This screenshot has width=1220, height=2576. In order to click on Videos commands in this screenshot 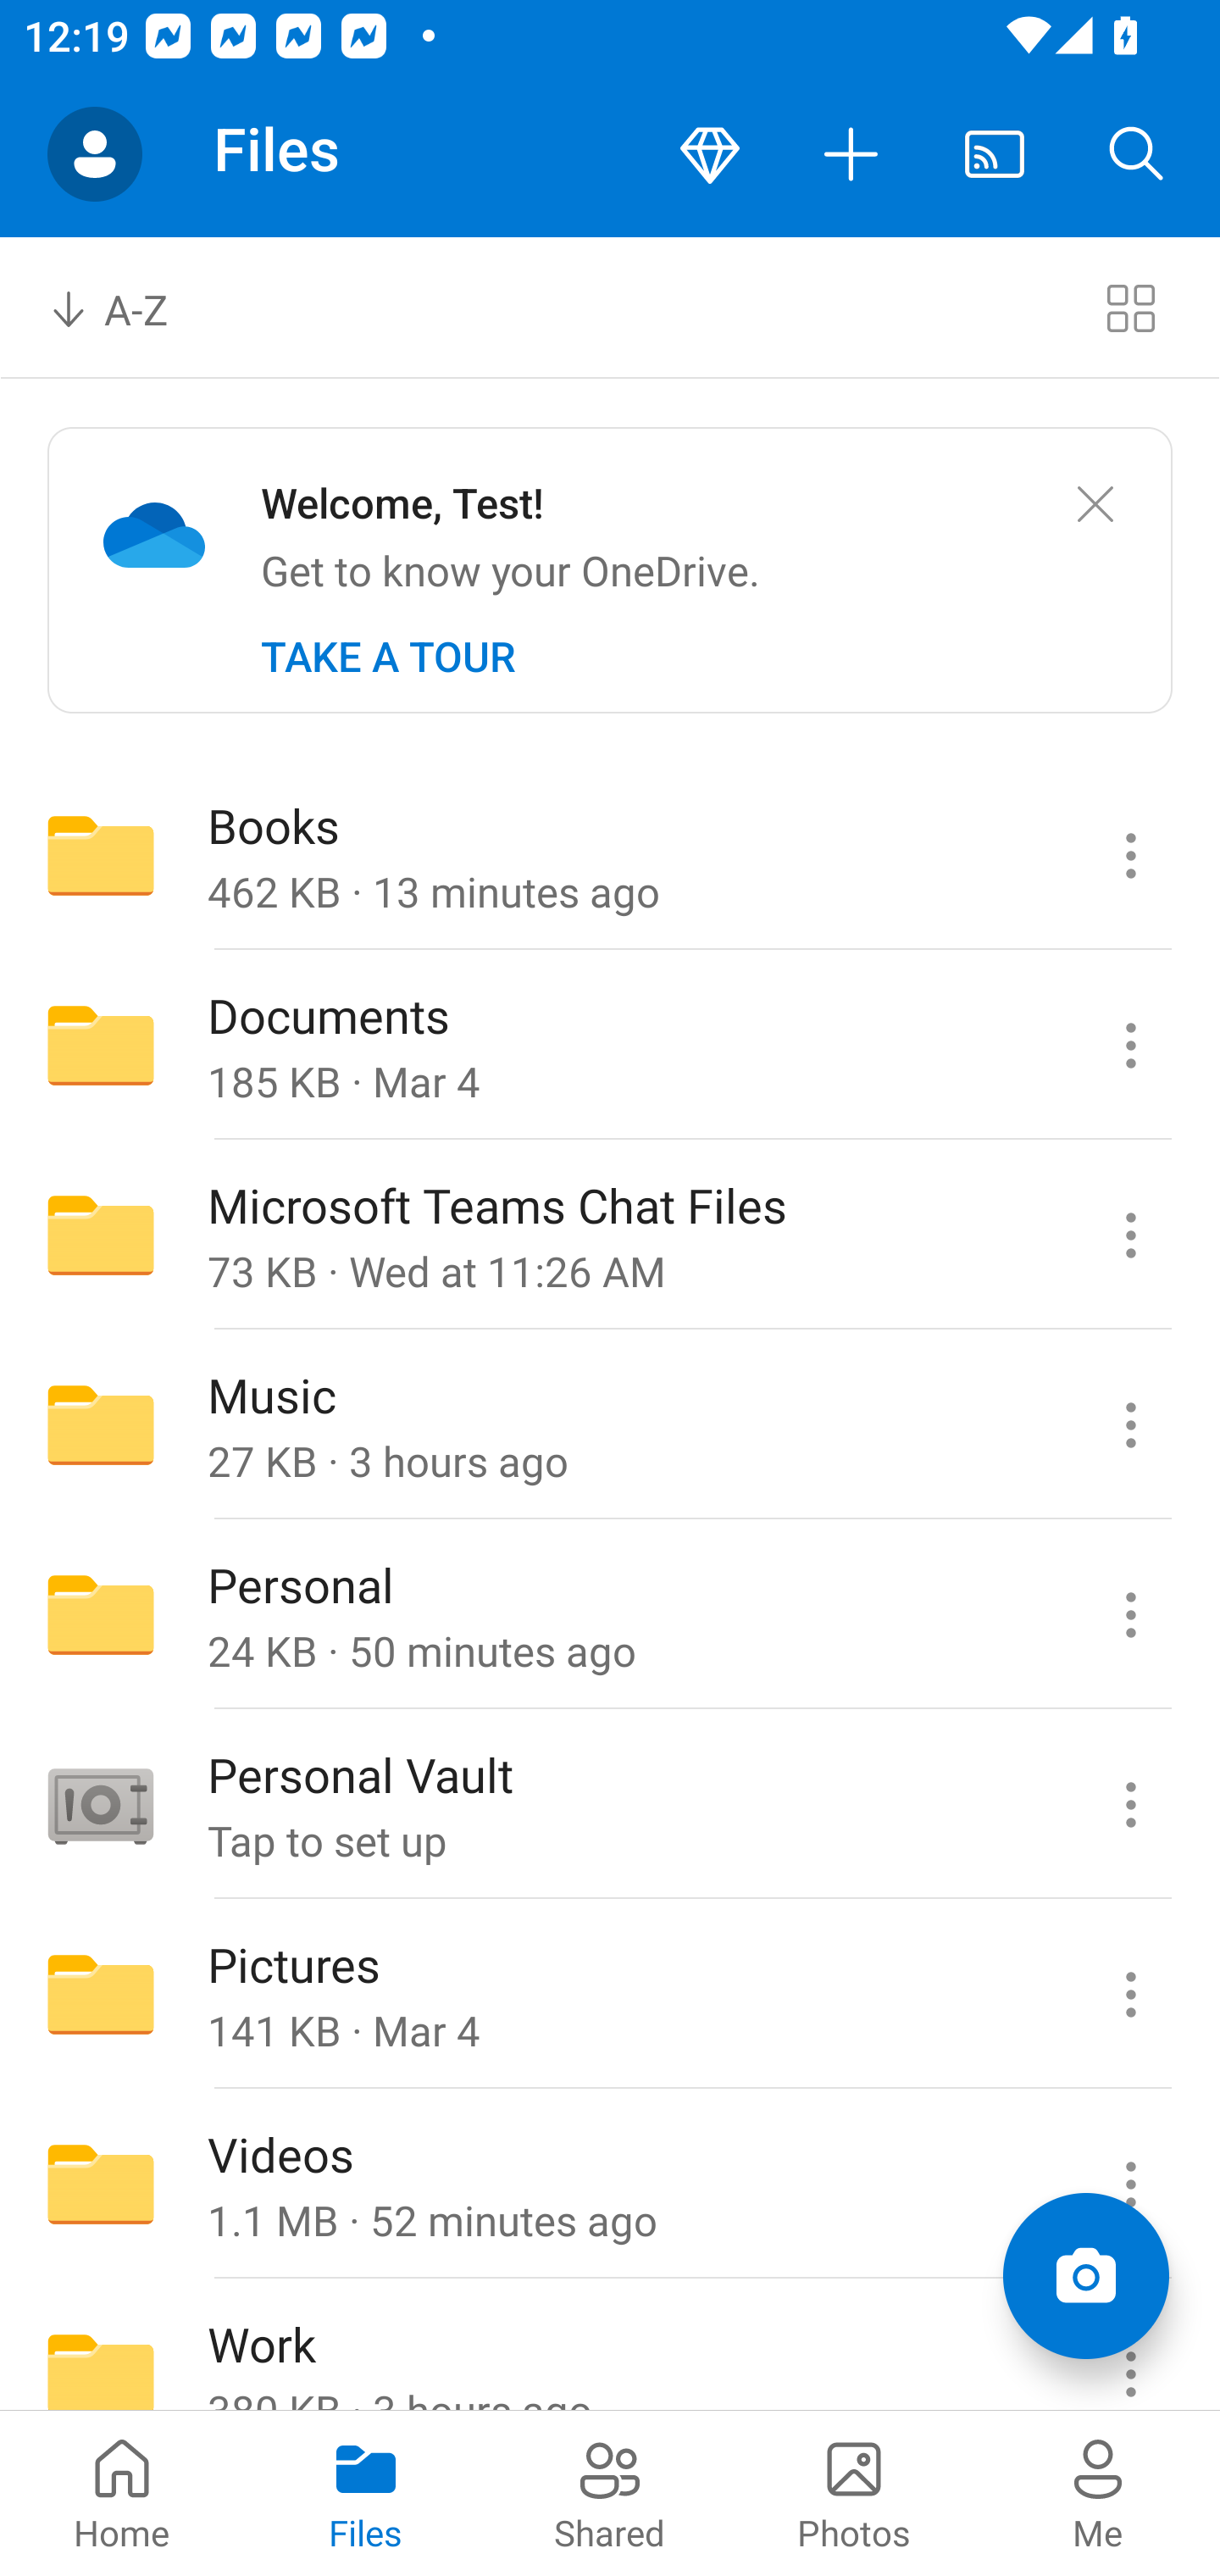, I will do `click(1130, 2185)`.